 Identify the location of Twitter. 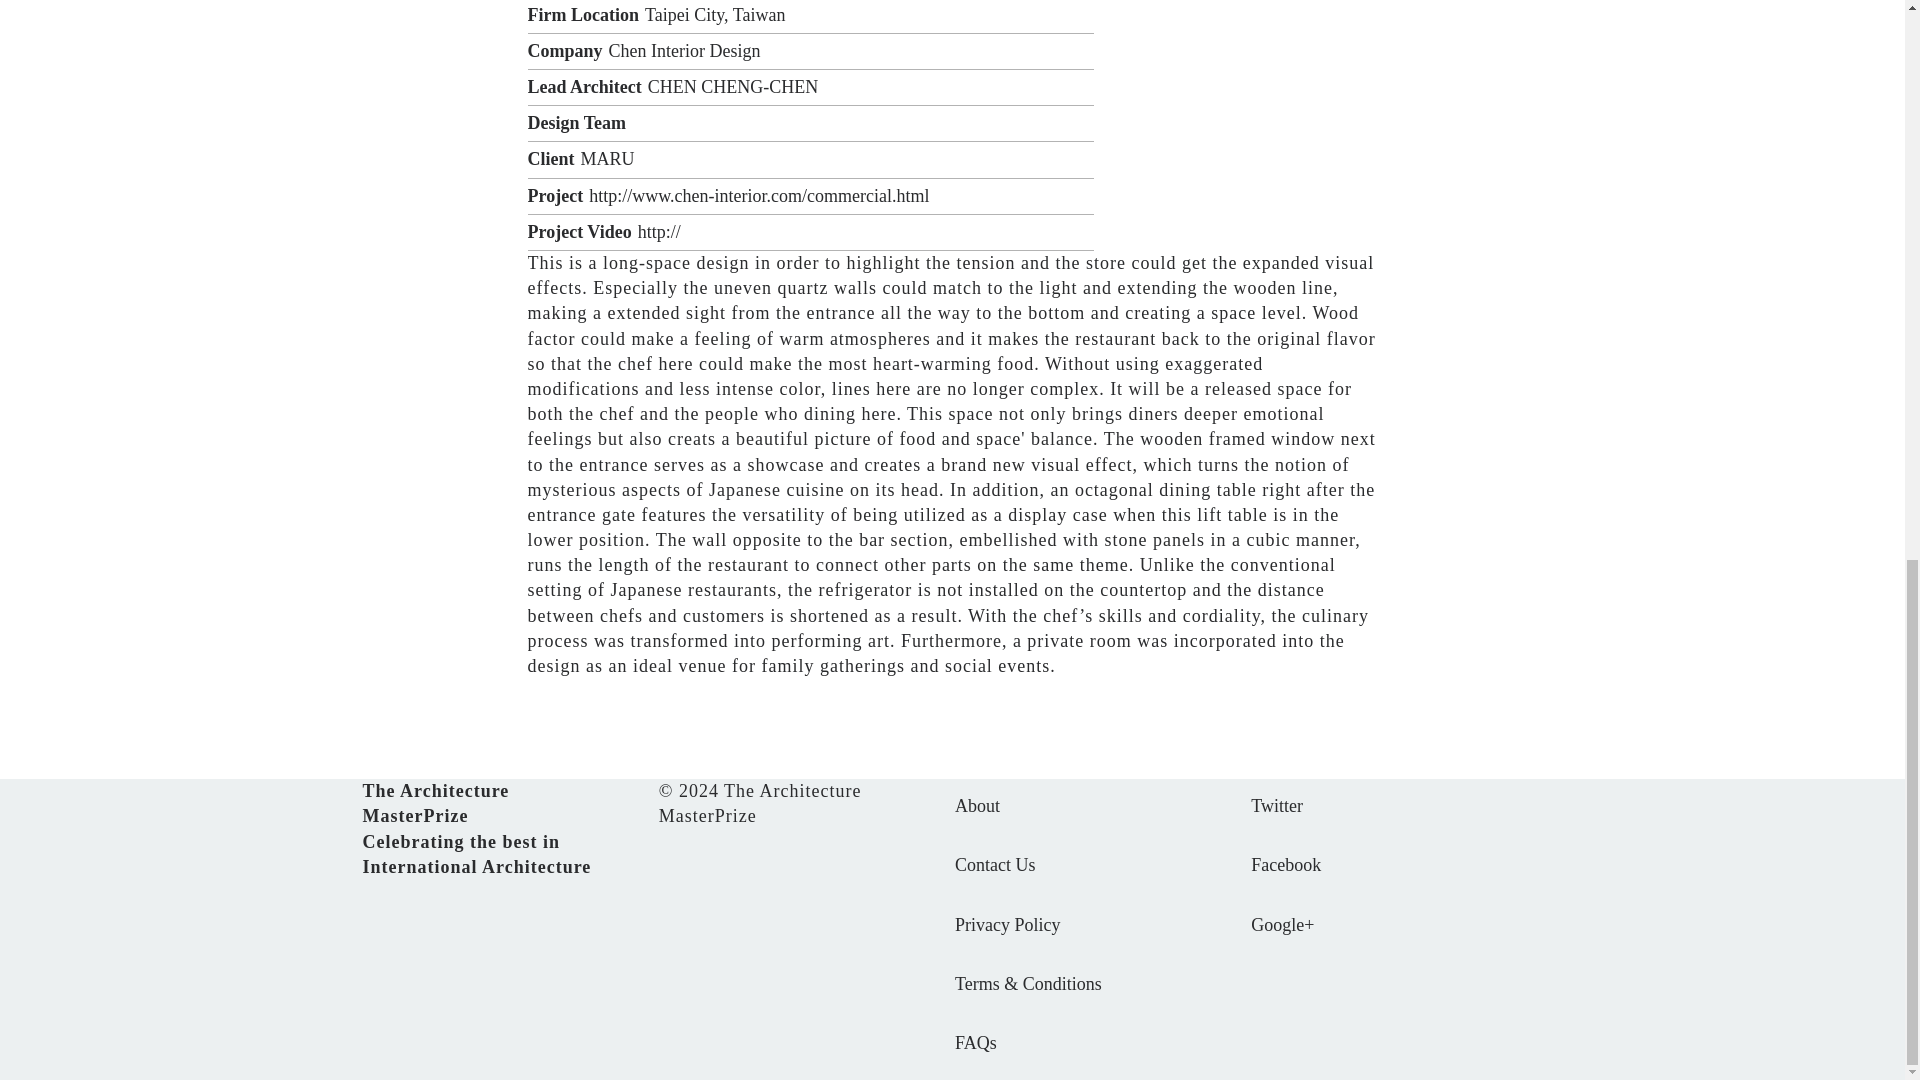
(1277, 806).